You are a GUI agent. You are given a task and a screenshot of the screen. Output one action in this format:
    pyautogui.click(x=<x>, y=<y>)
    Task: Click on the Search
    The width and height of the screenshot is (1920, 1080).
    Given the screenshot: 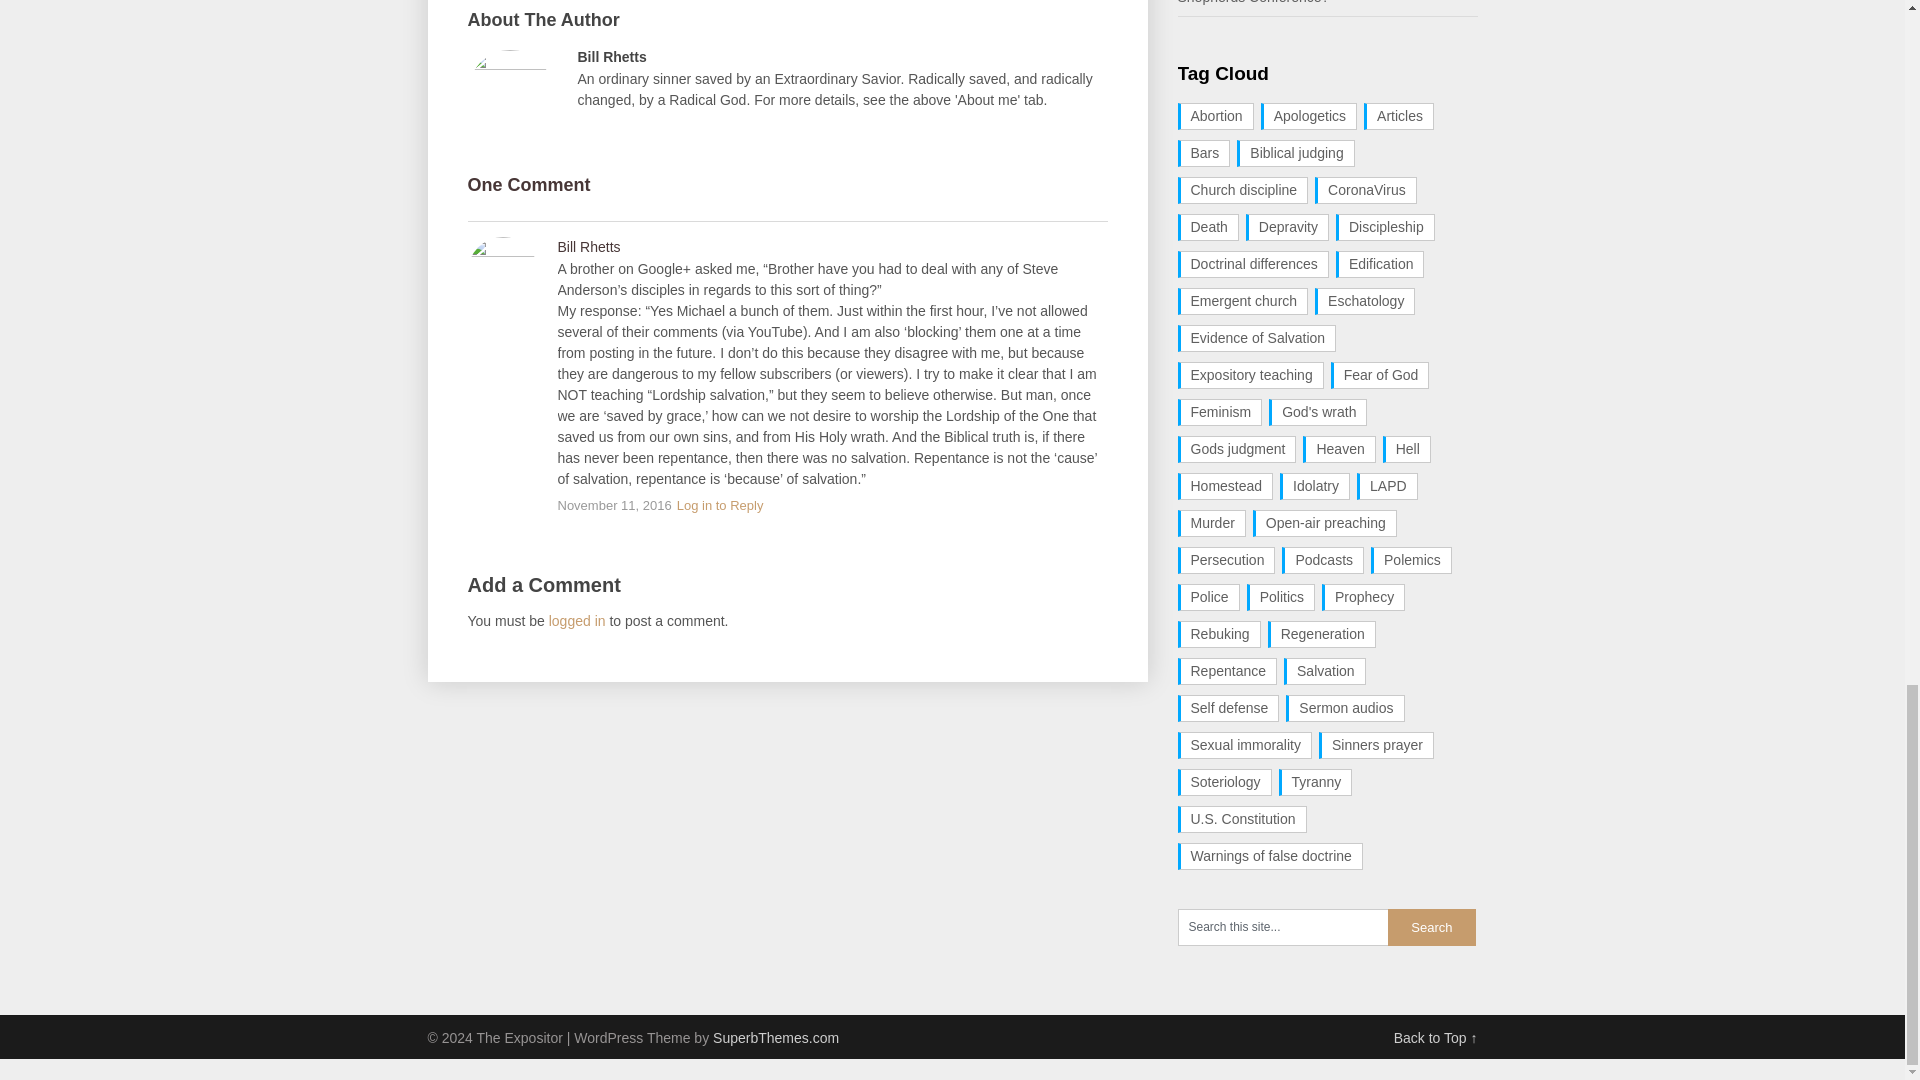 What is the action you would take?
    pyautogui.click(x=1432, y=928)
    